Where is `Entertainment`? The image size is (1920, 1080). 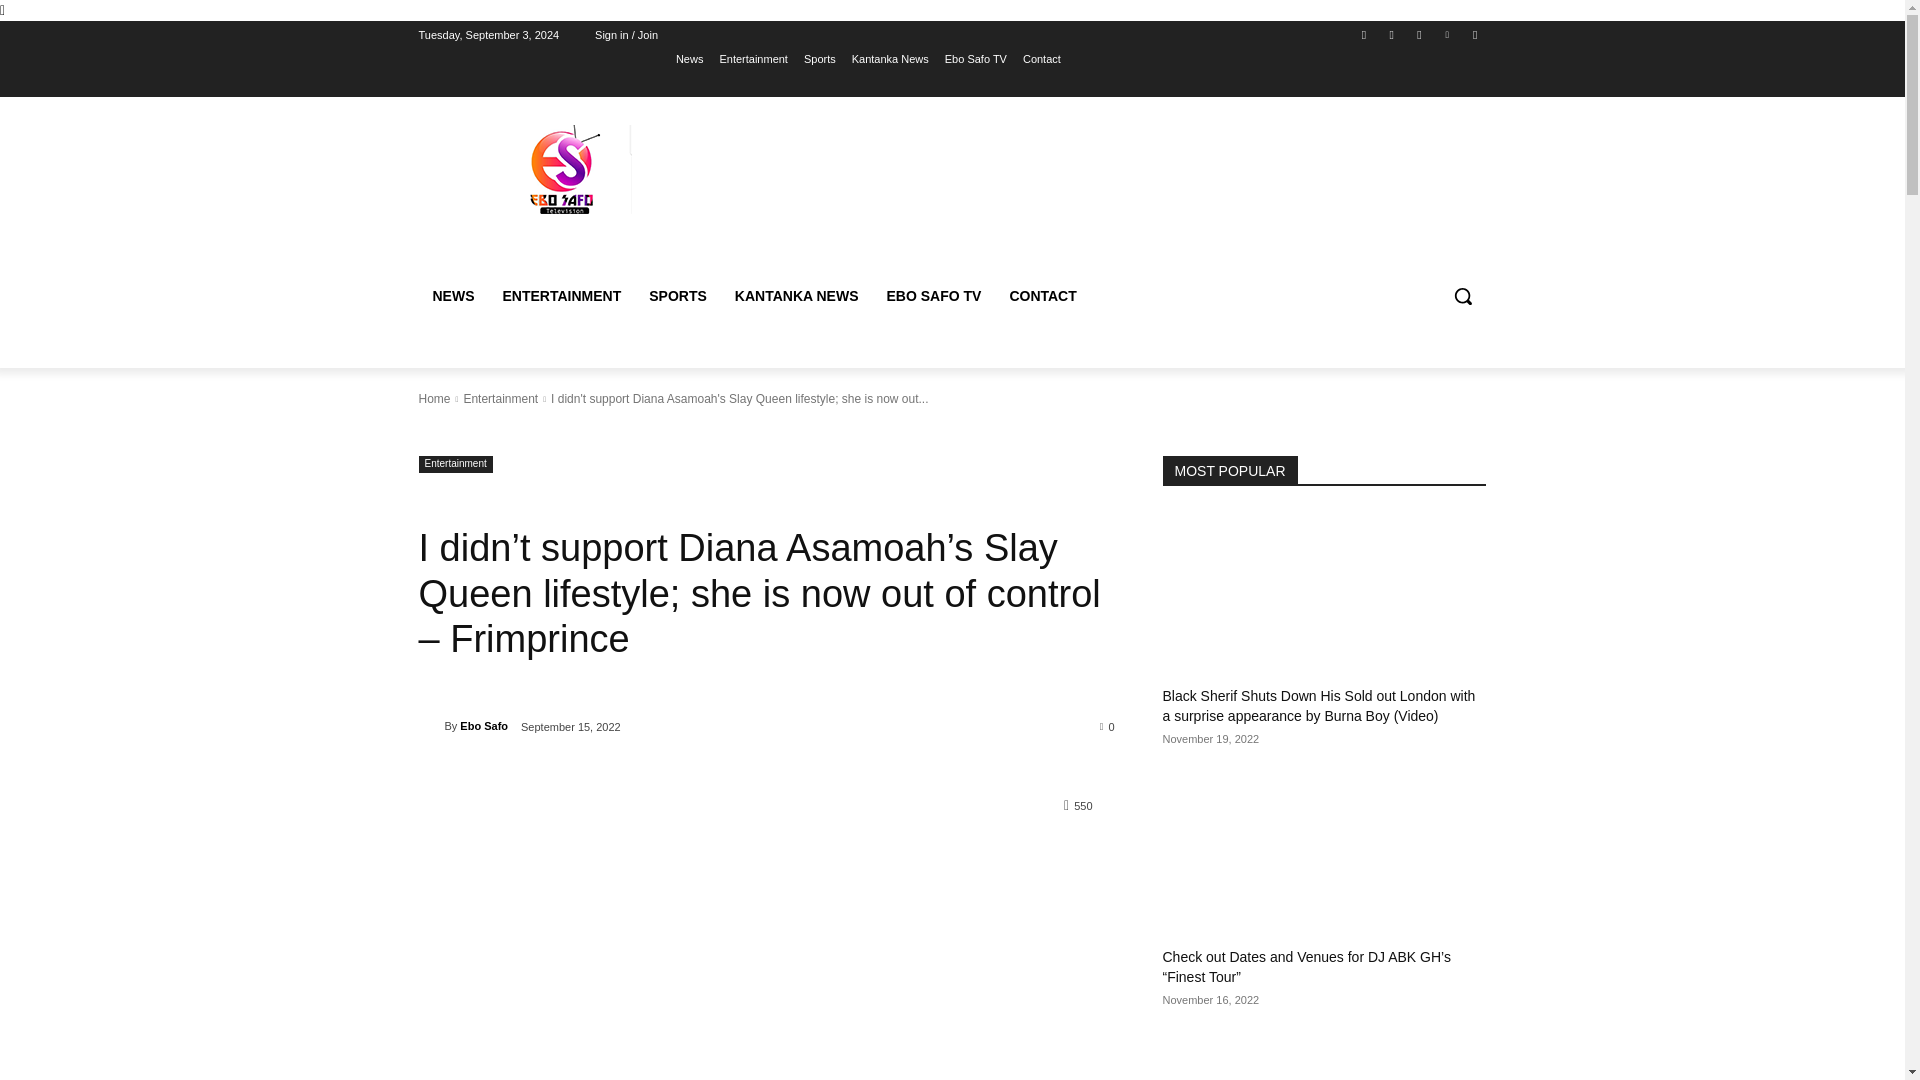 Entertainment is located at coordinates (752, 59).